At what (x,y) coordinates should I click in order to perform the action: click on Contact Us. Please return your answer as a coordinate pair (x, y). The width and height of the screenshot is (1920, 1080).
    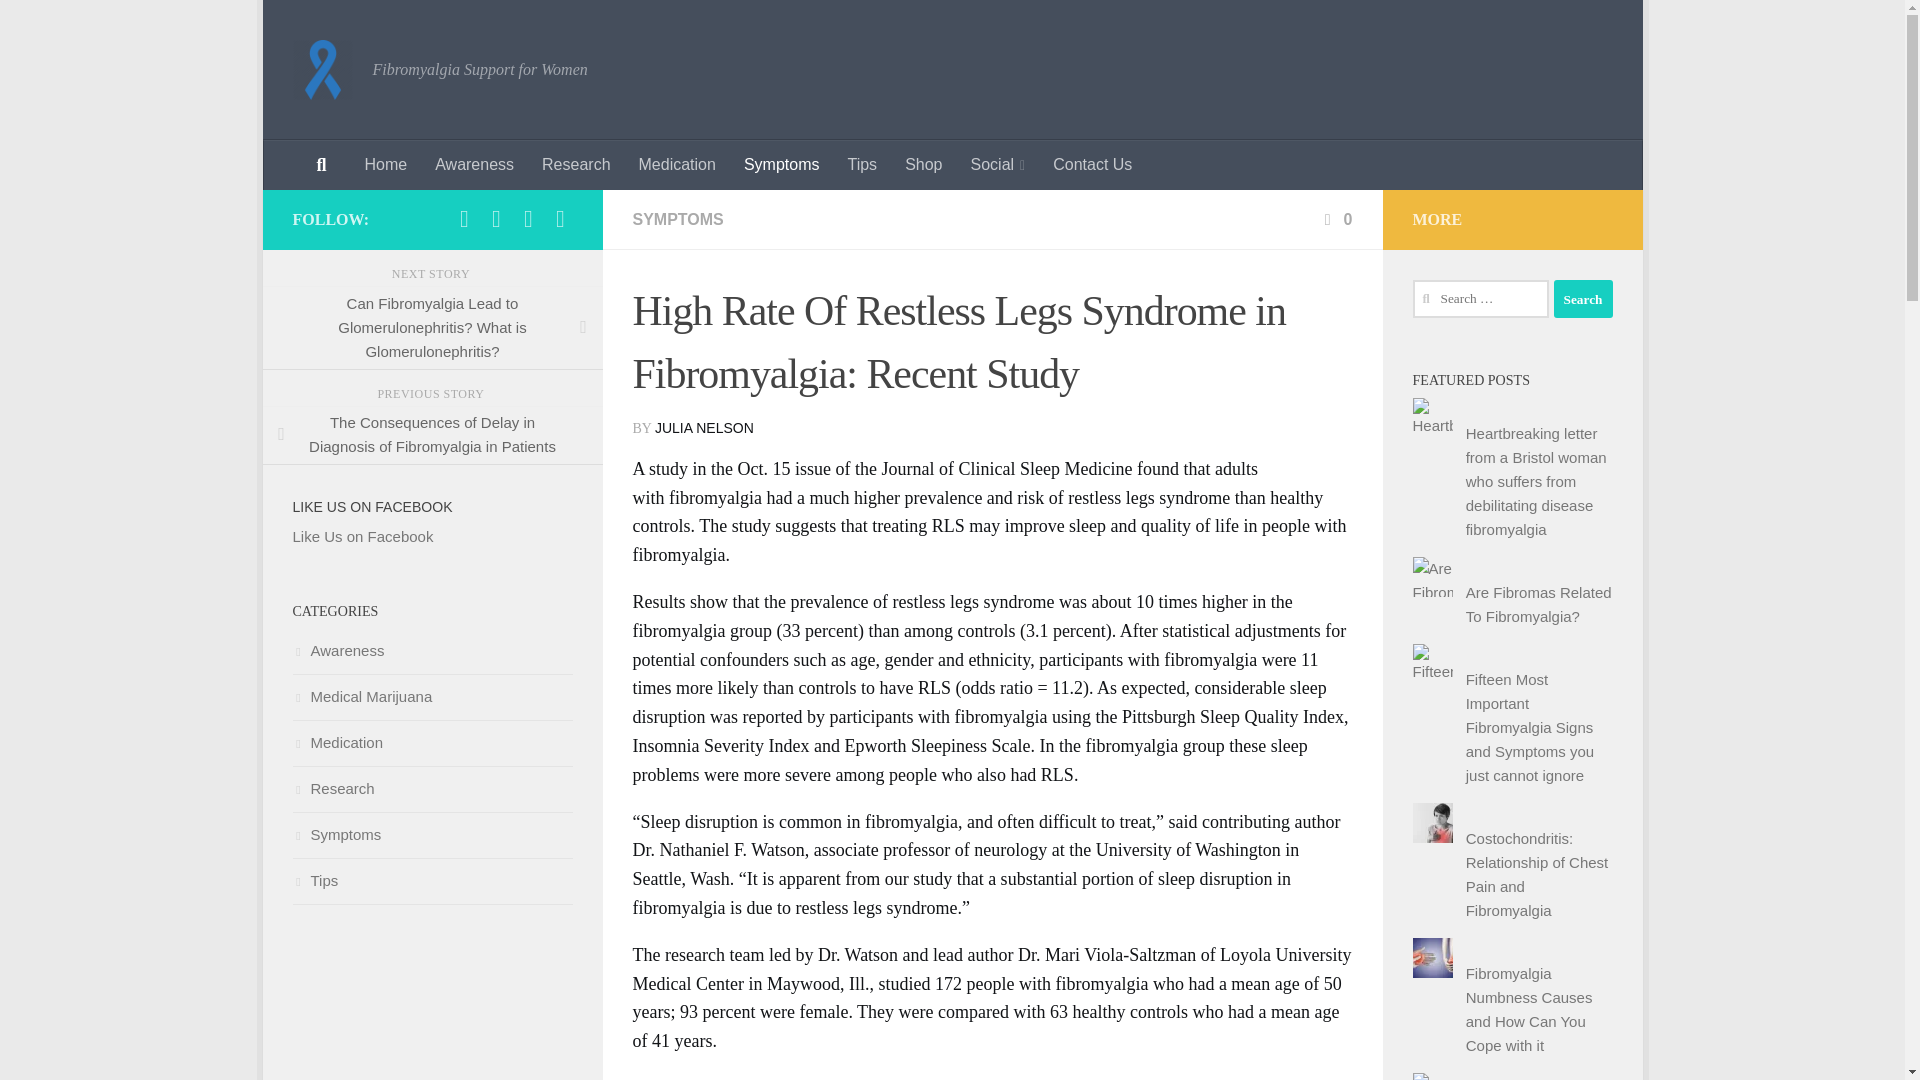
    Looking at the image, I should click on (1092, 165).